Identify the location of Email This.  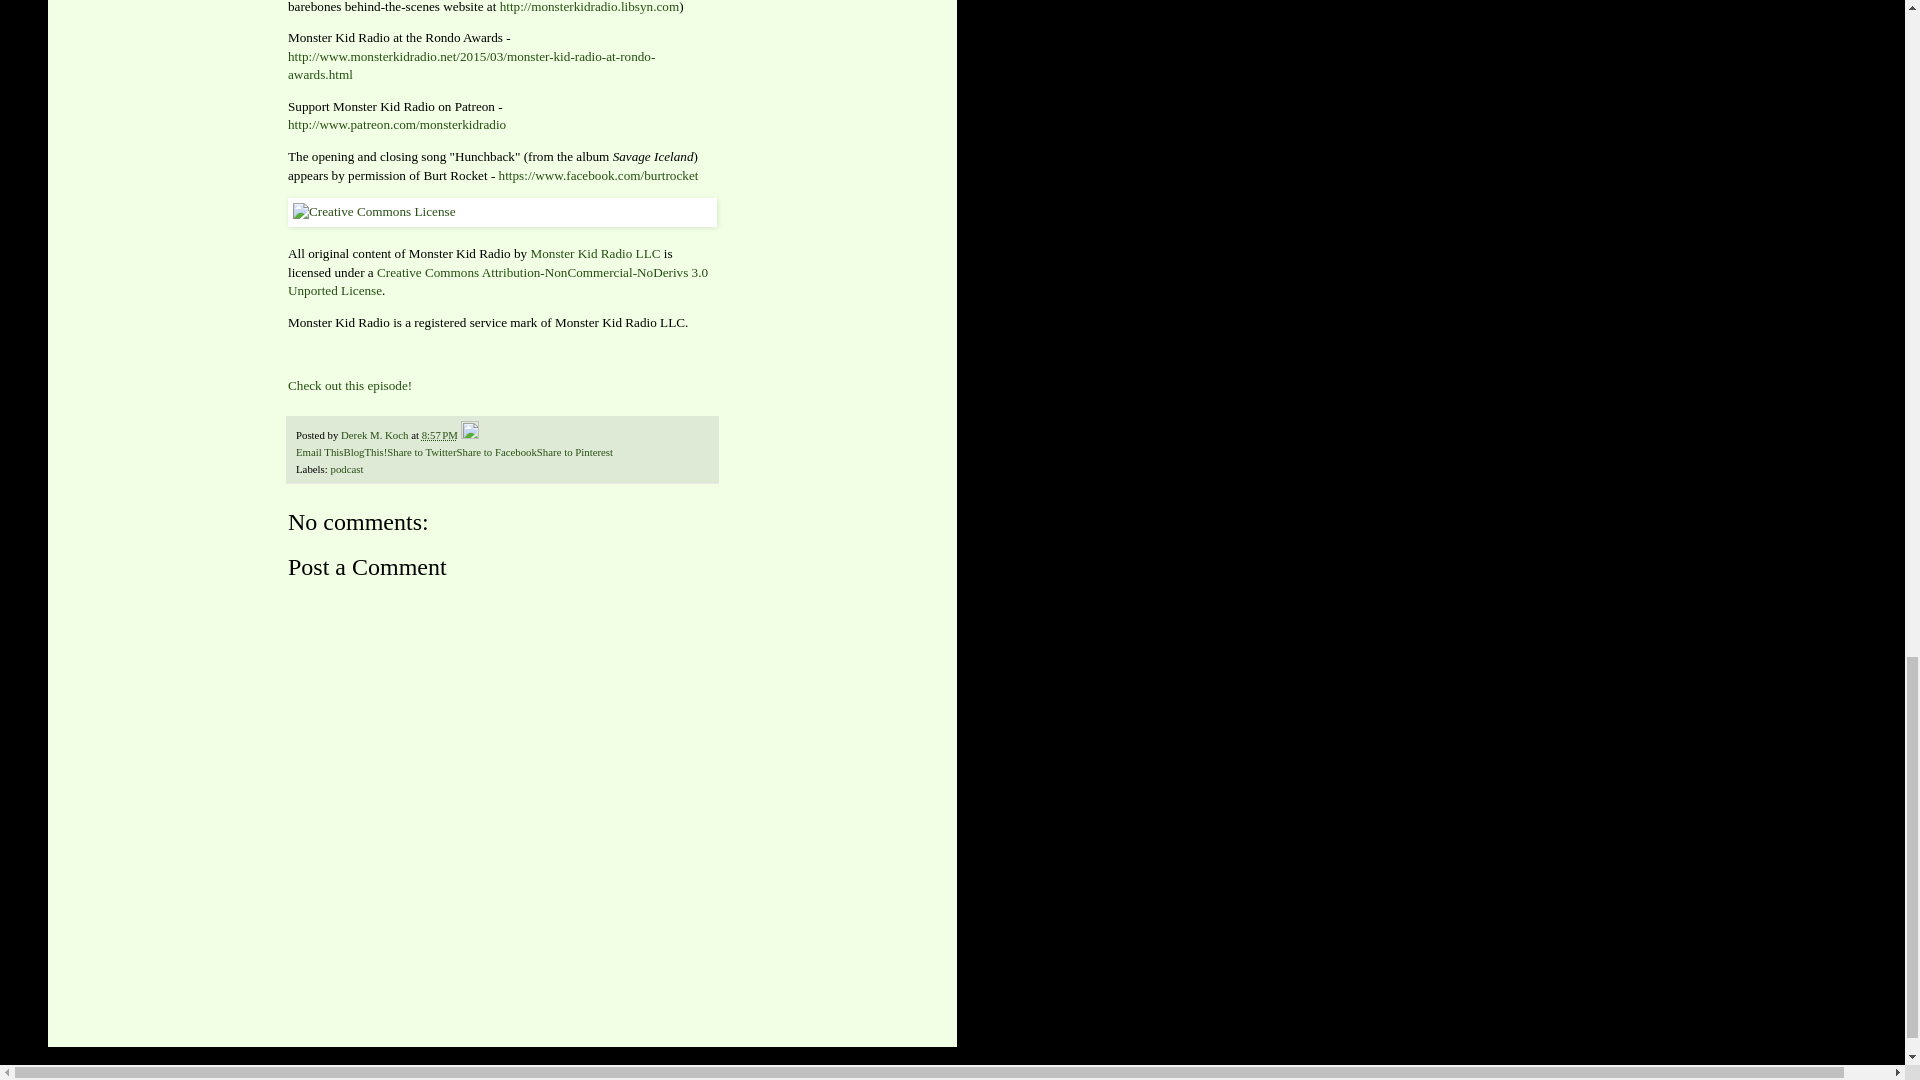
(319, 452).